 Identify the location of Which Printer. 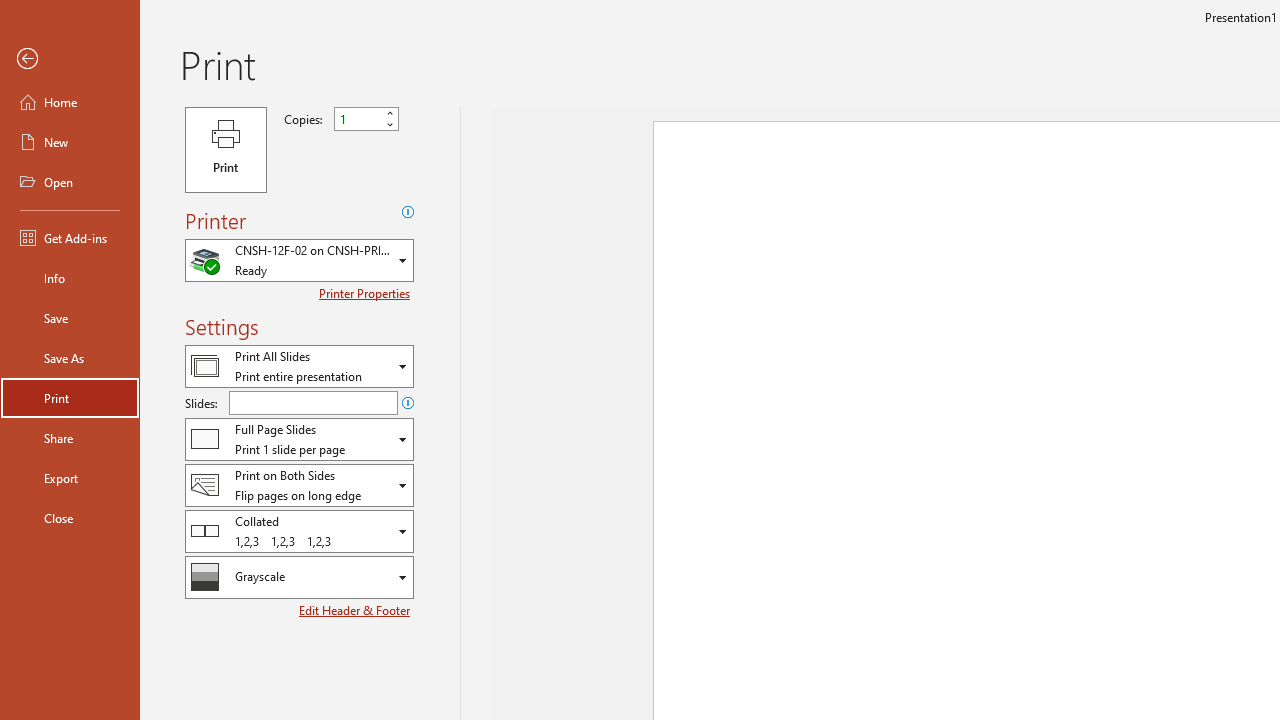
(299, 260).